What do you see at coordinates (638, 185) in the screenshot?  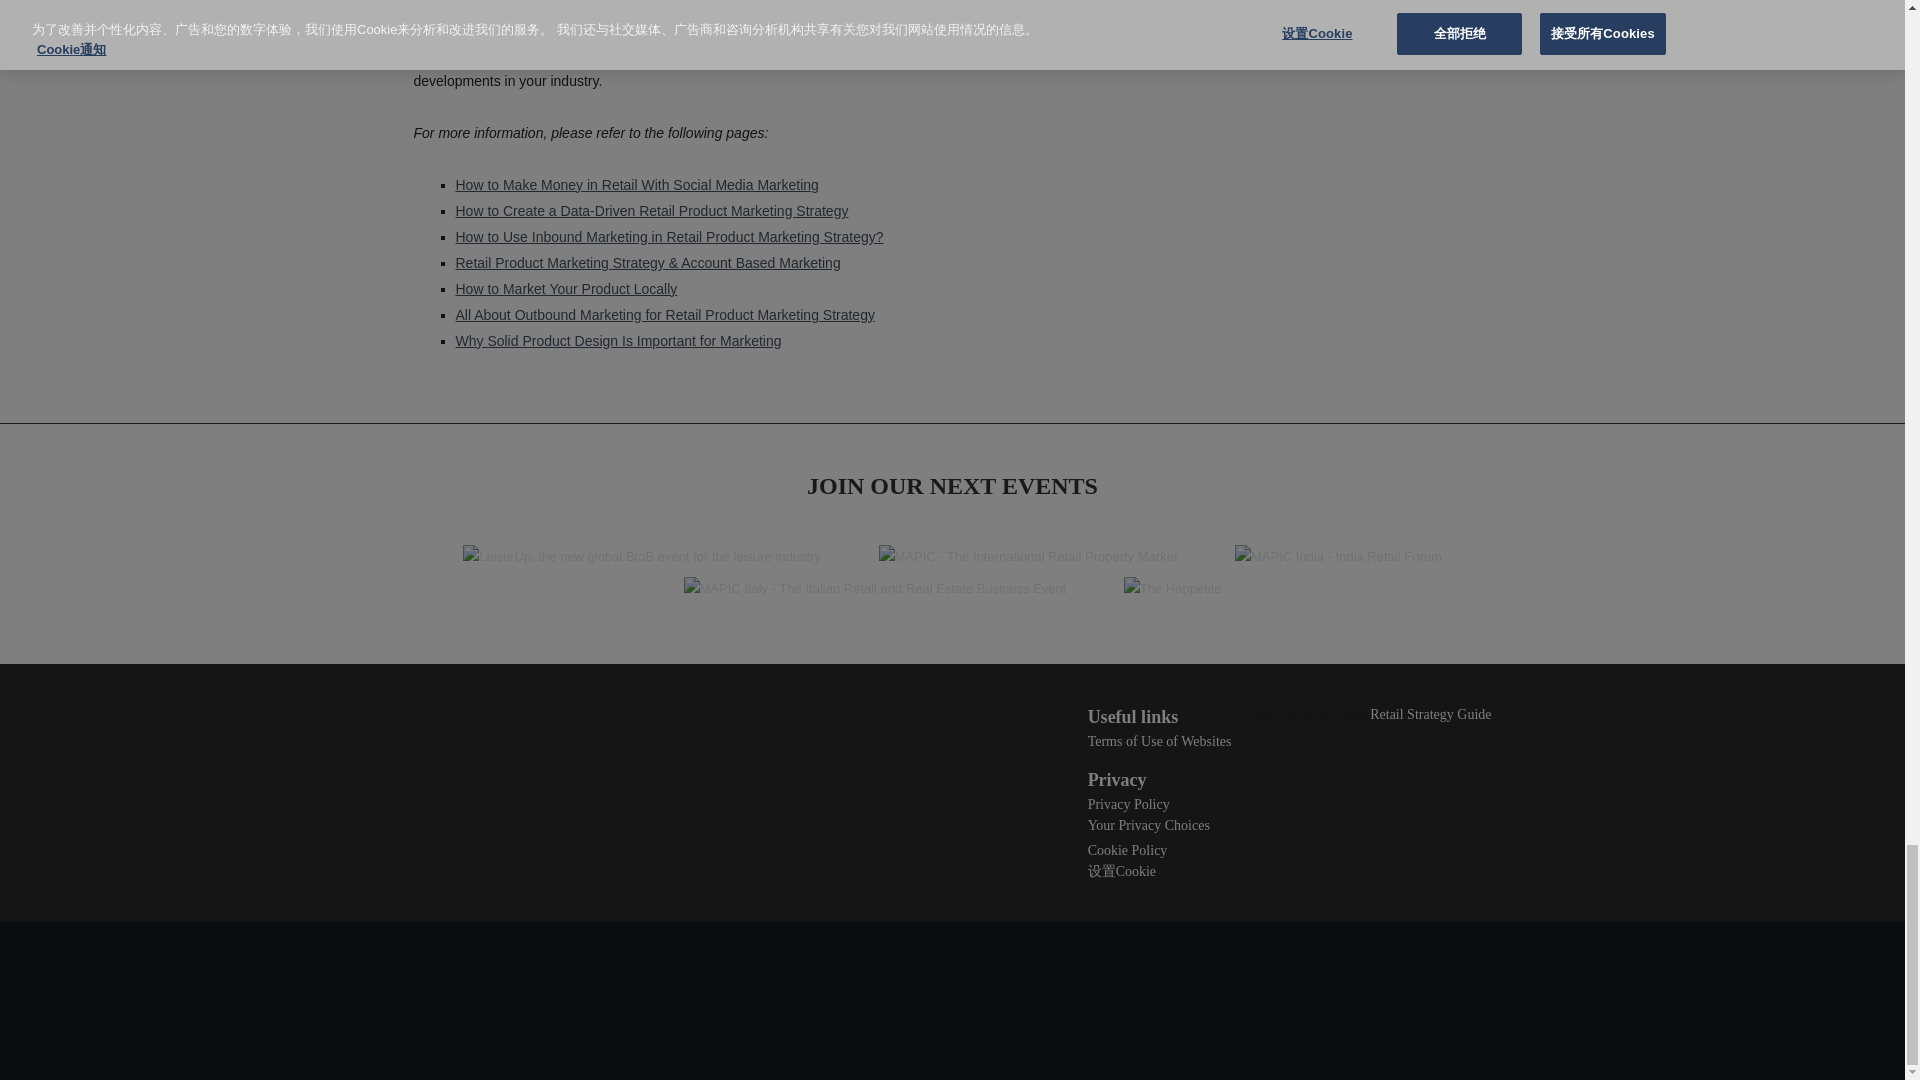 I see `How to Make Money in Retail With Social Media Marketing` at bounding box center [638, 185].